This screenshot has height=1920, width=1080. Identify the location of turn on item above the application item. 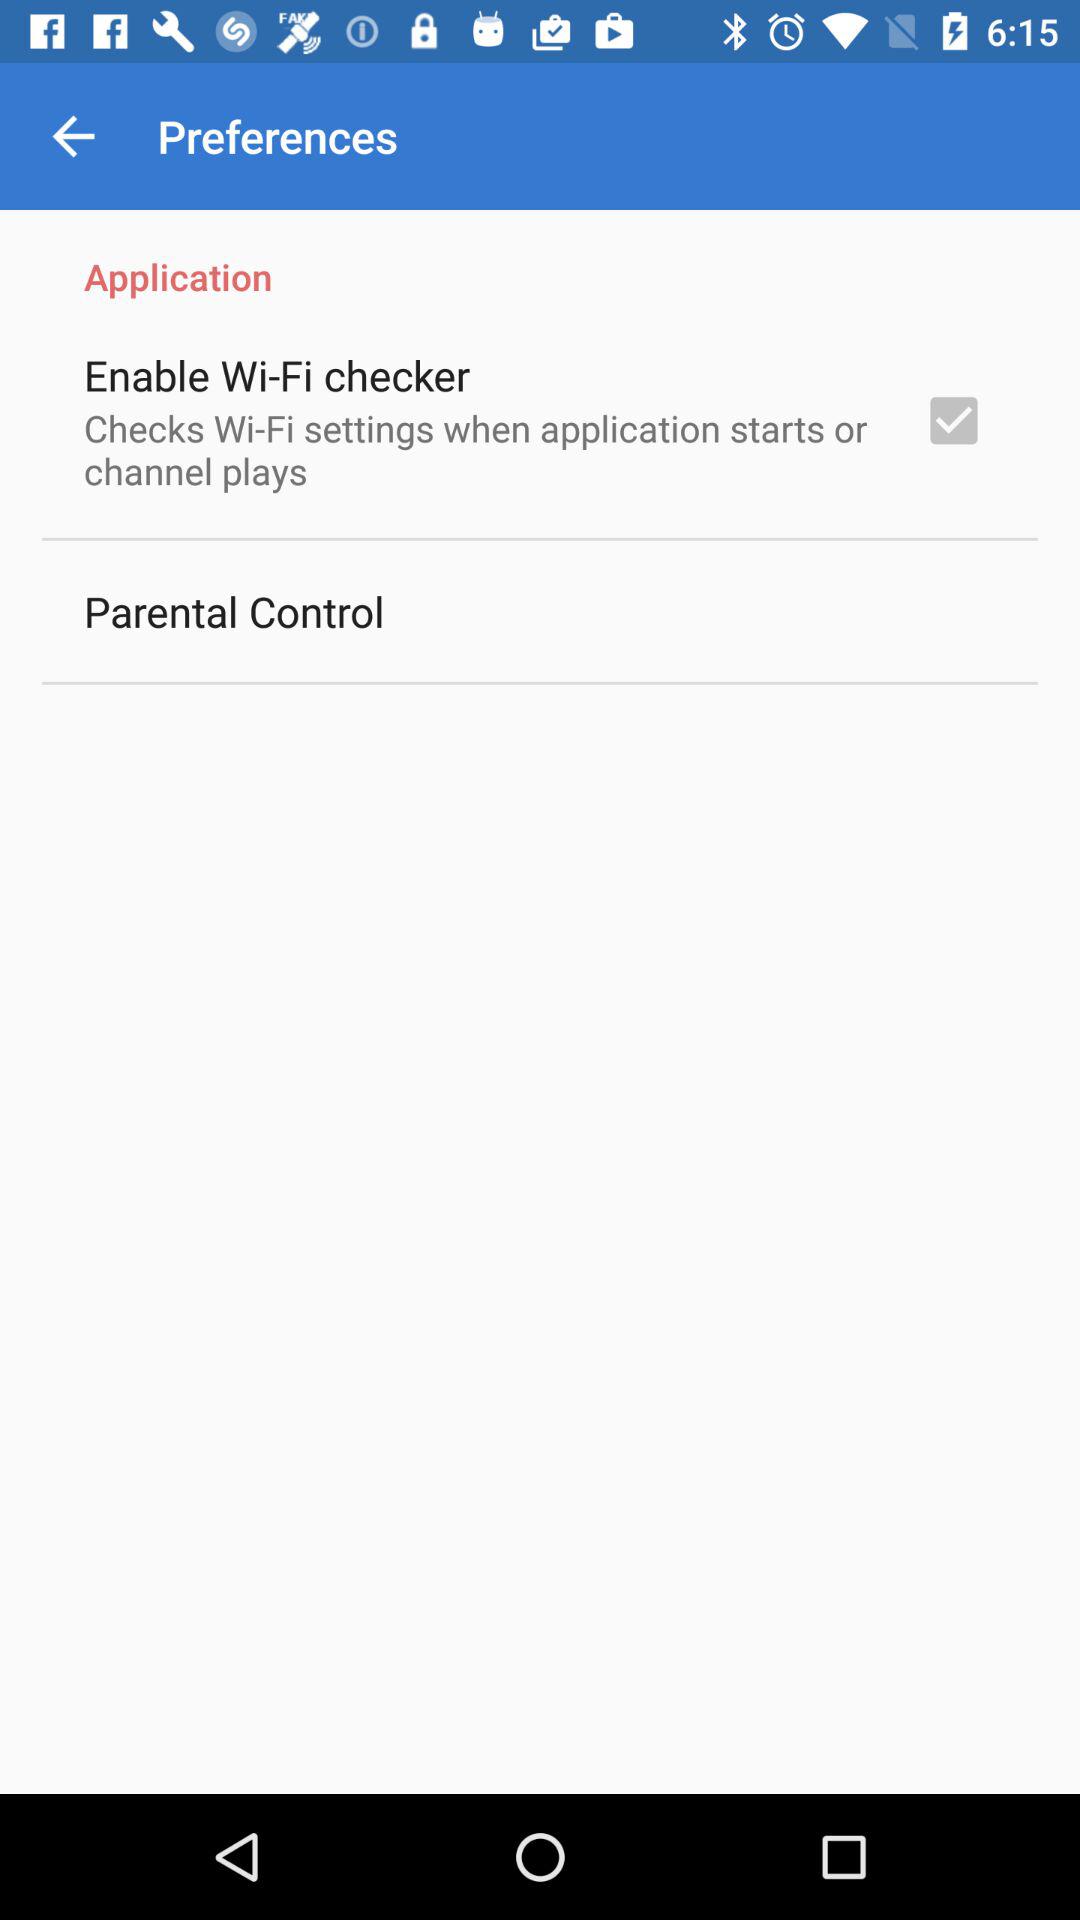
(73, 136).